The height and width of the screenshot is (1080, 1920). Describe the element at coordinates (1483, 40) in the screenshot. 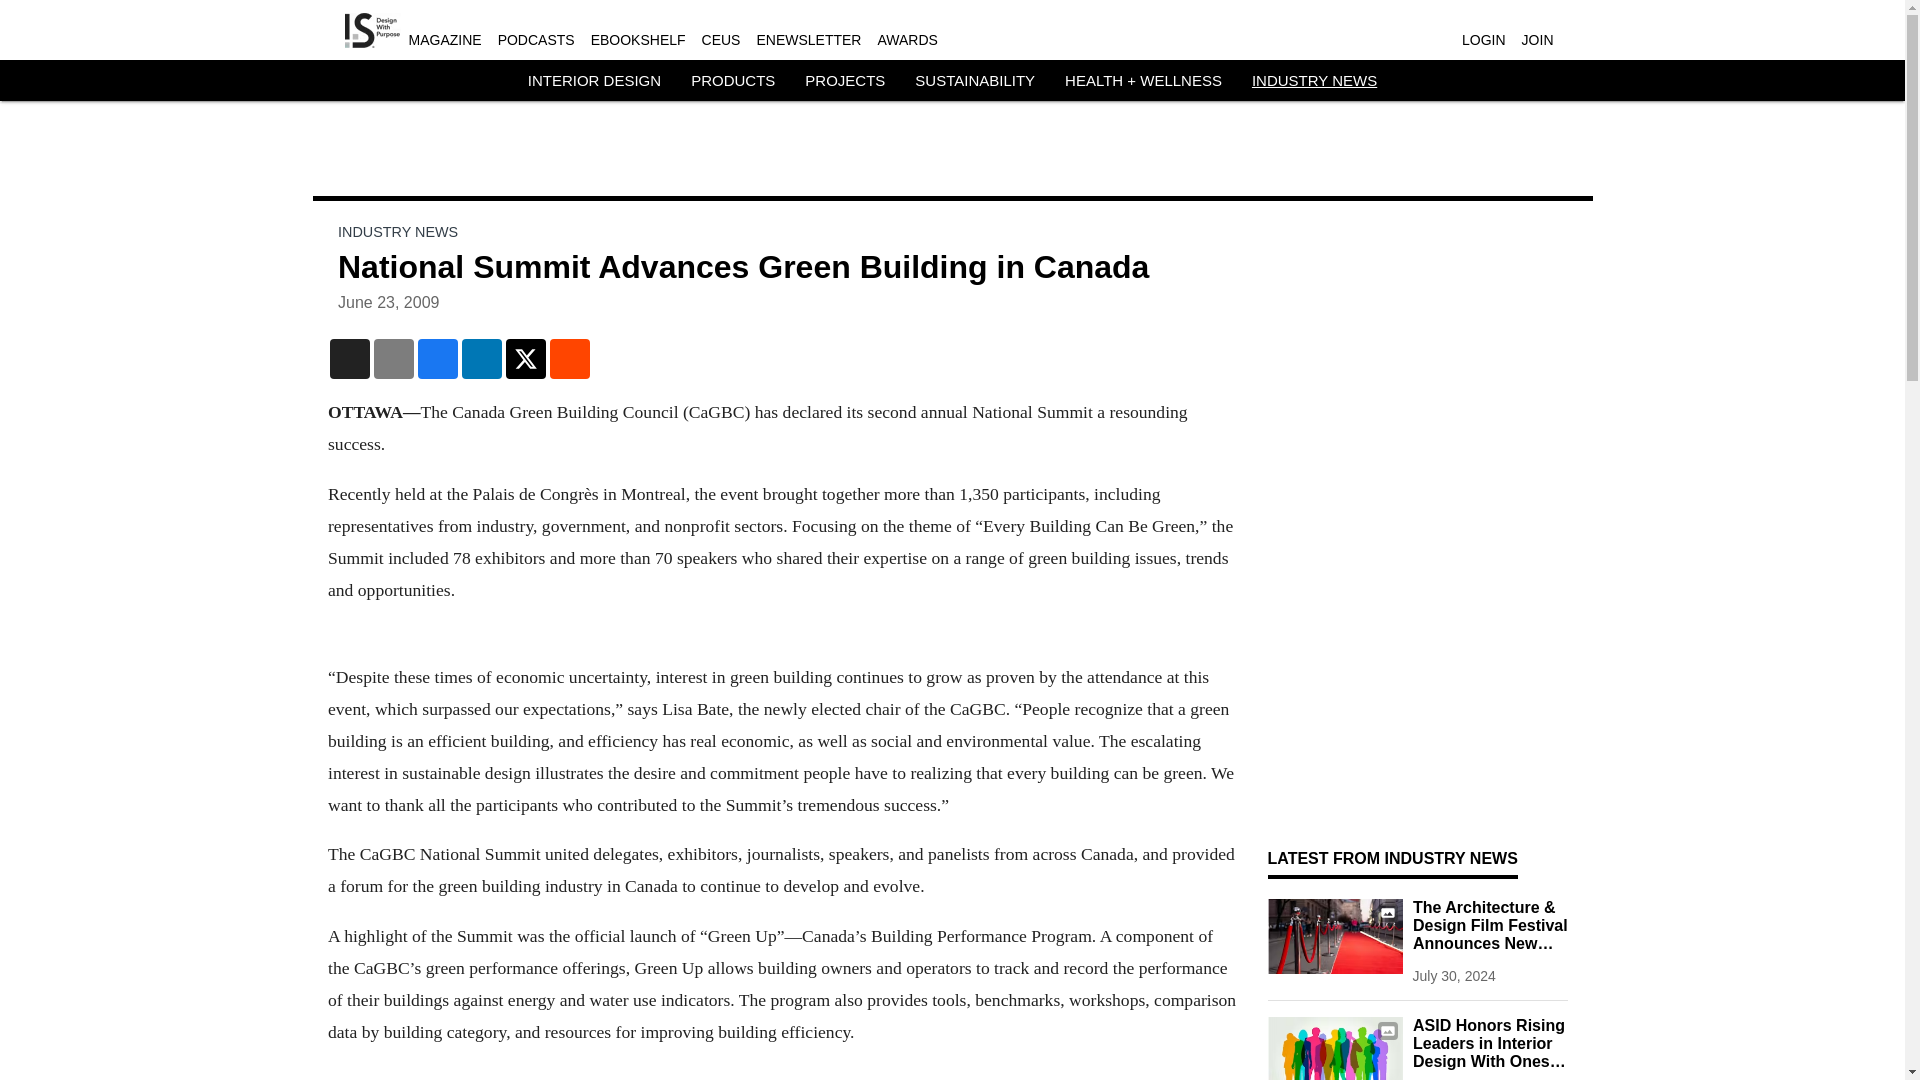

I see `LOGIN` at that location.